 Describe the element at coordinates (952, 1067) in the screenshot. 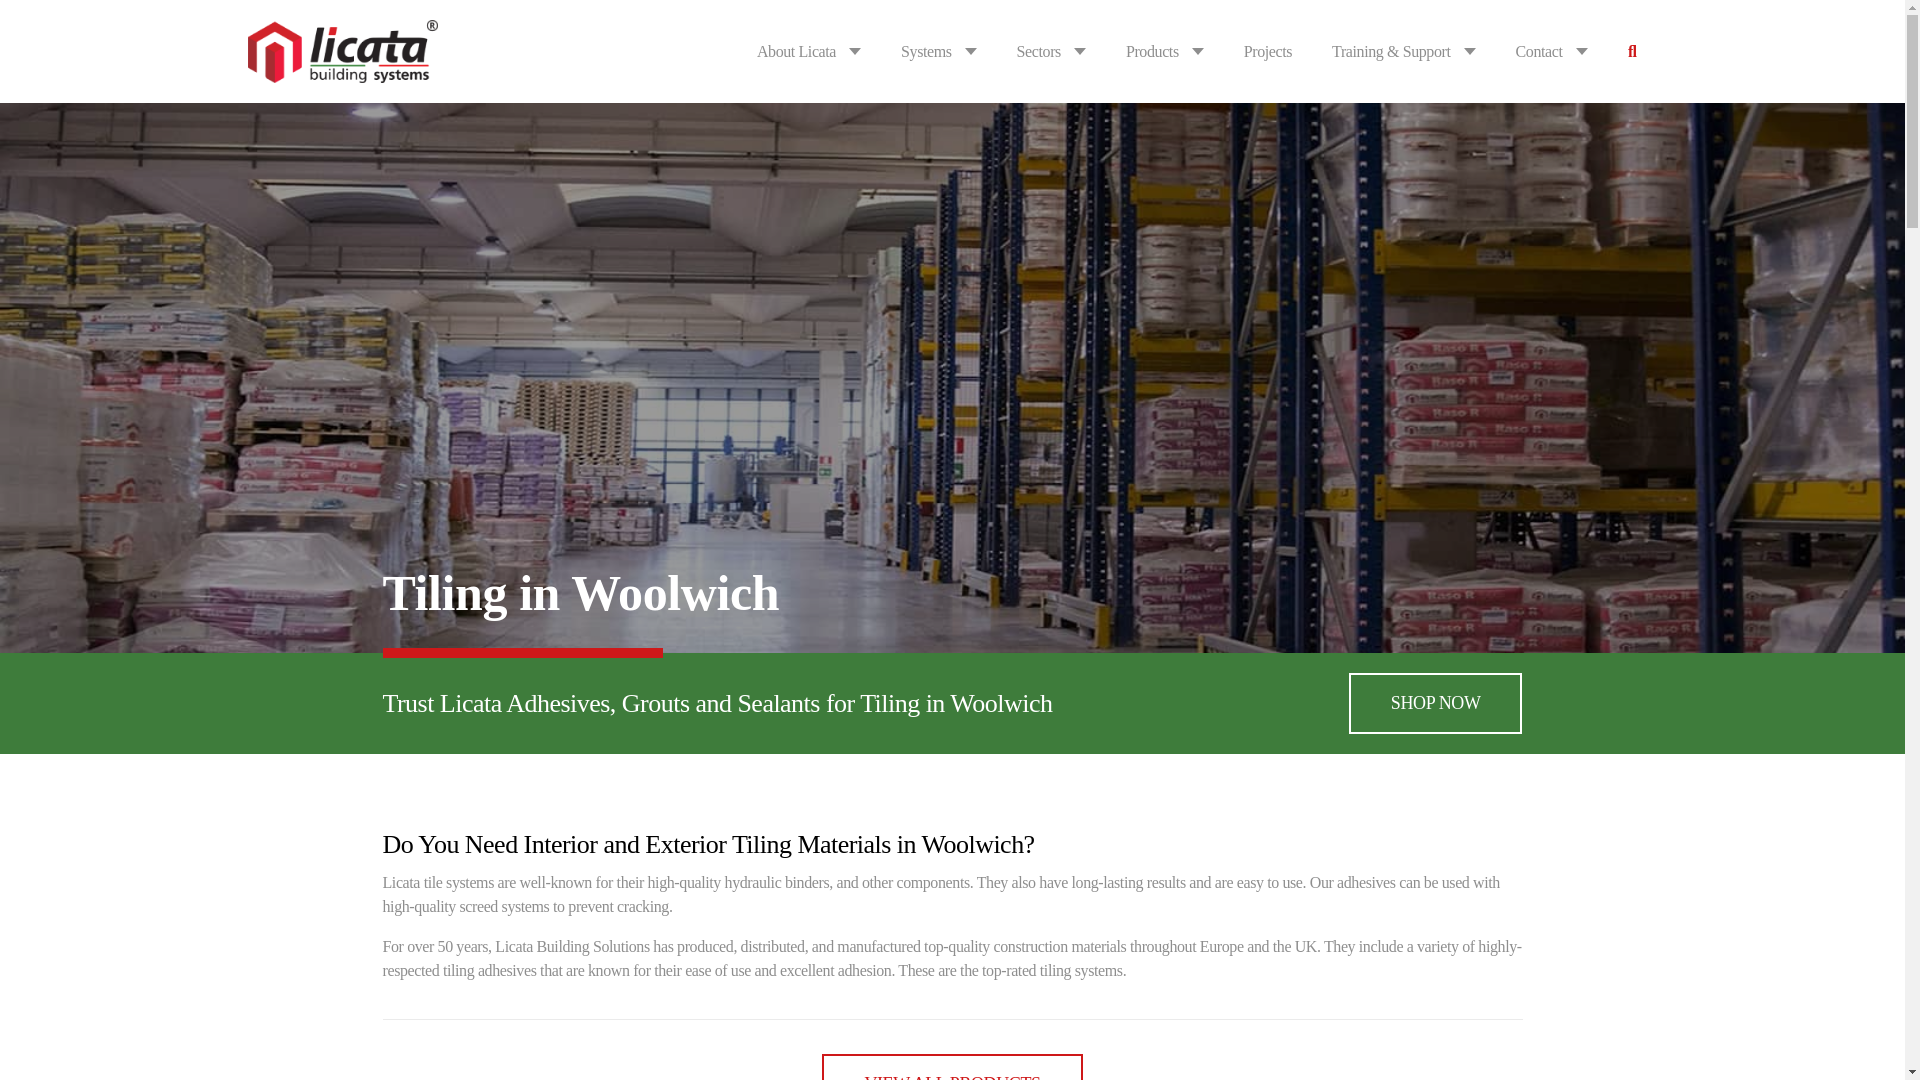

I see `Products` at that location.